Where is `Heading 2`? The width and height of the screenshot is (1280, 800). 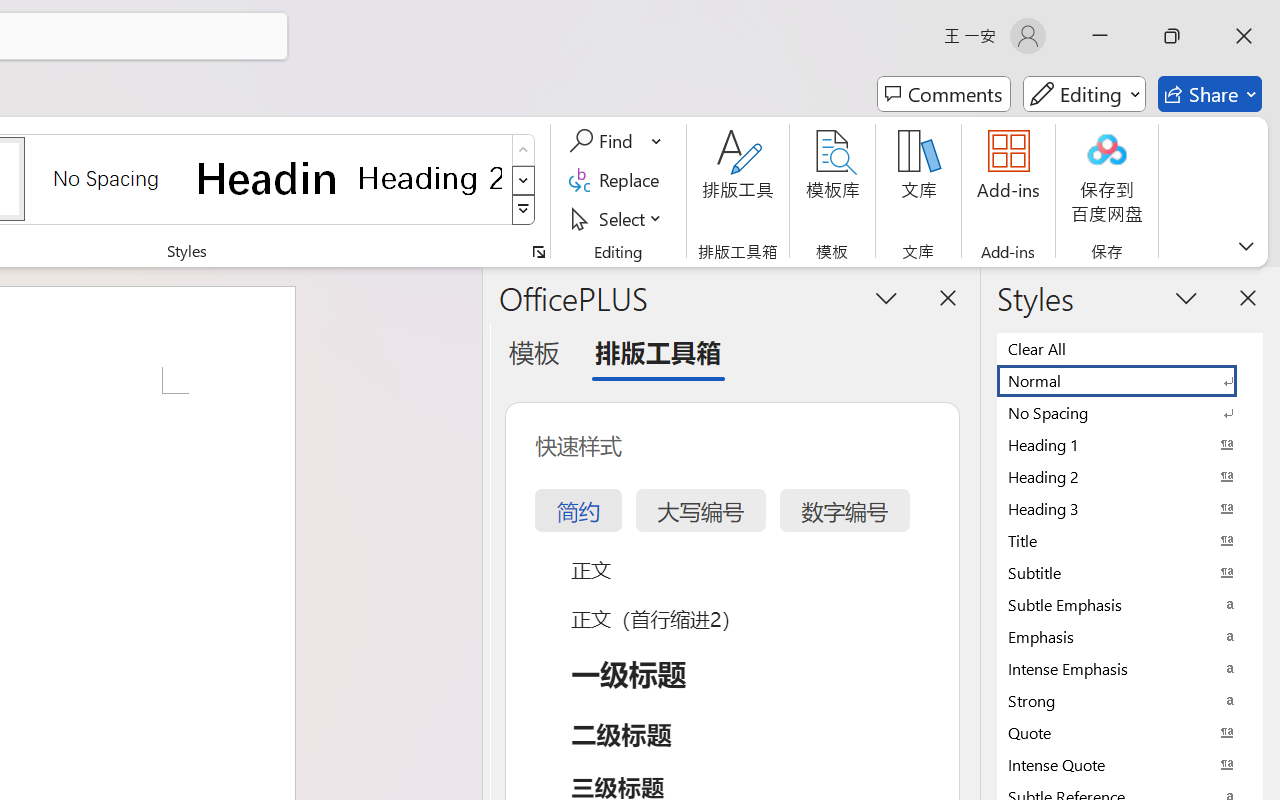
Heading 2 is located at coordinates (430, 178).